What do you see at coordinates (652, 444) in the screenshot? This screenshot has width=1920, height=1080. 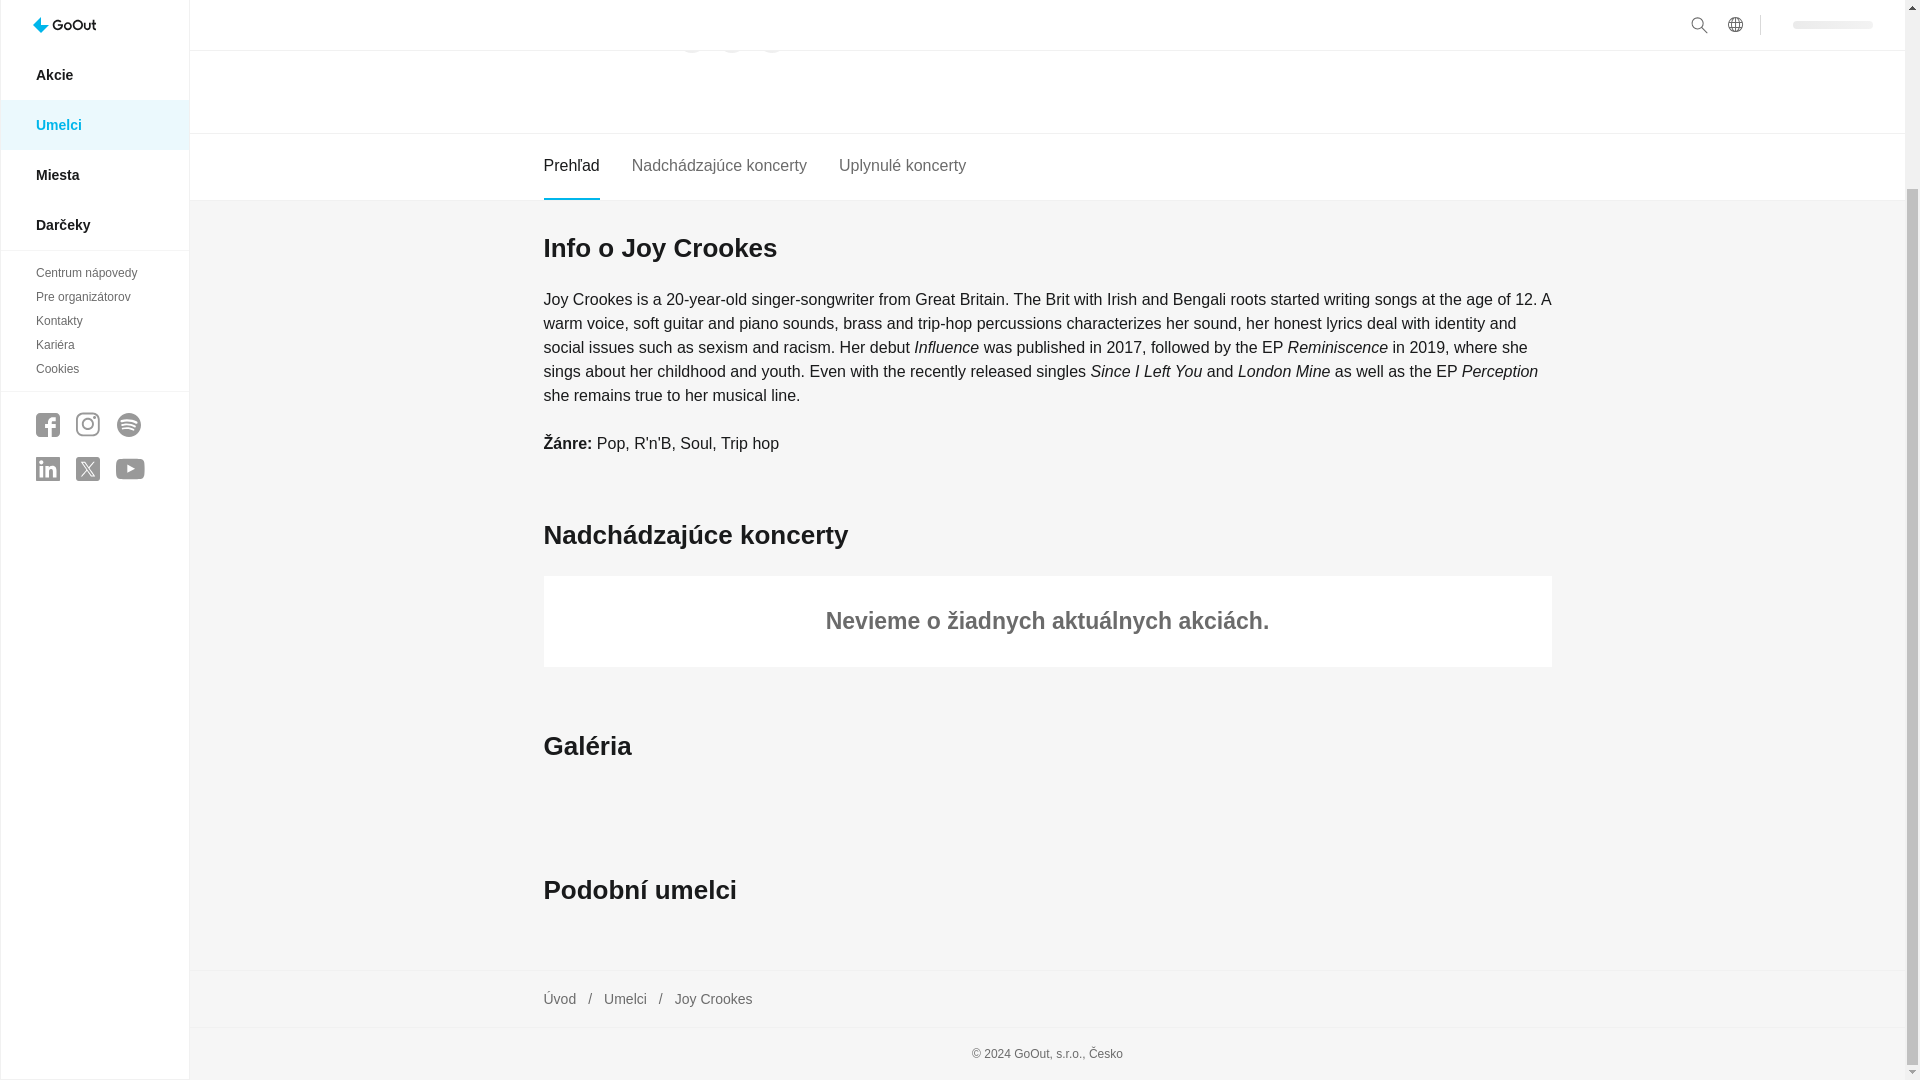 I see `R'n'B` at bounding box center [652, 444].